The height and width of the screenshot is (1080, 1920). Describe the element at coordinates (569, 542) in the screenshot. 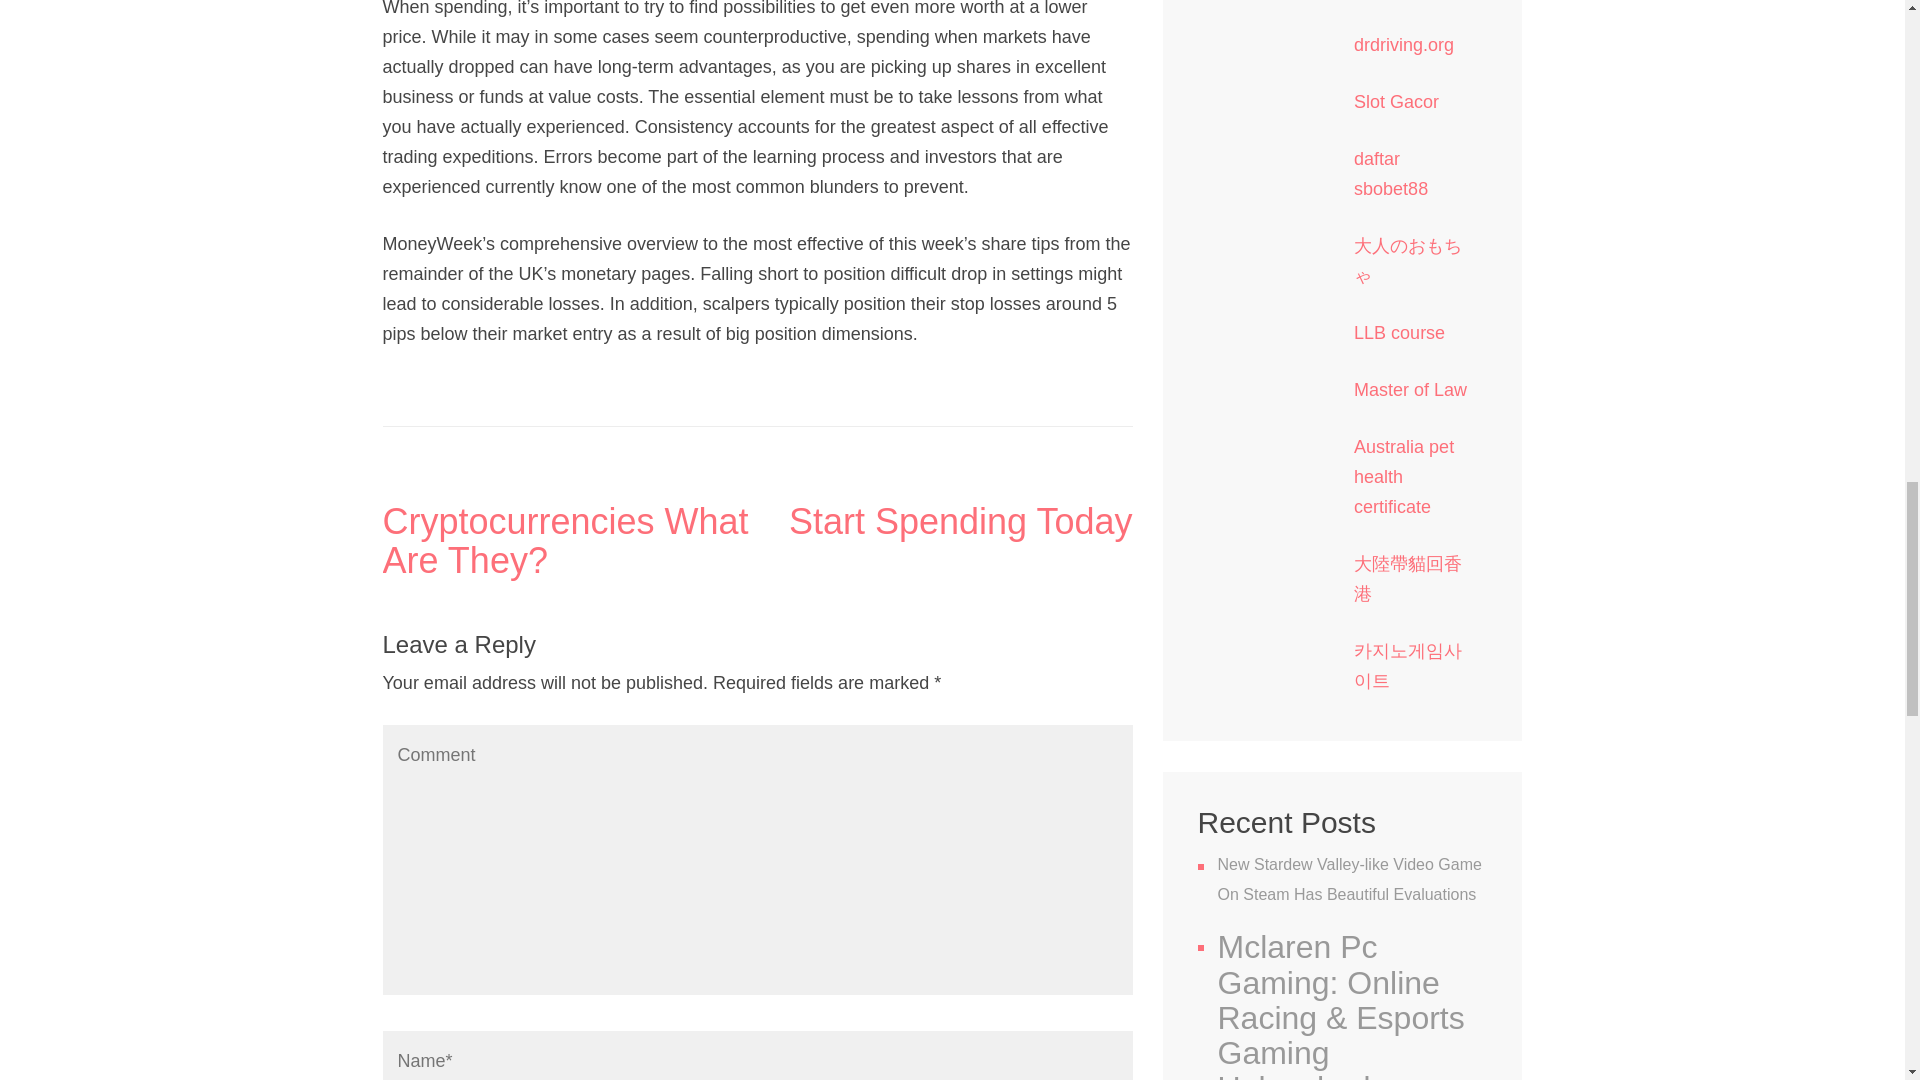

I see `Cryptocurrencies What Are They?` at that location.